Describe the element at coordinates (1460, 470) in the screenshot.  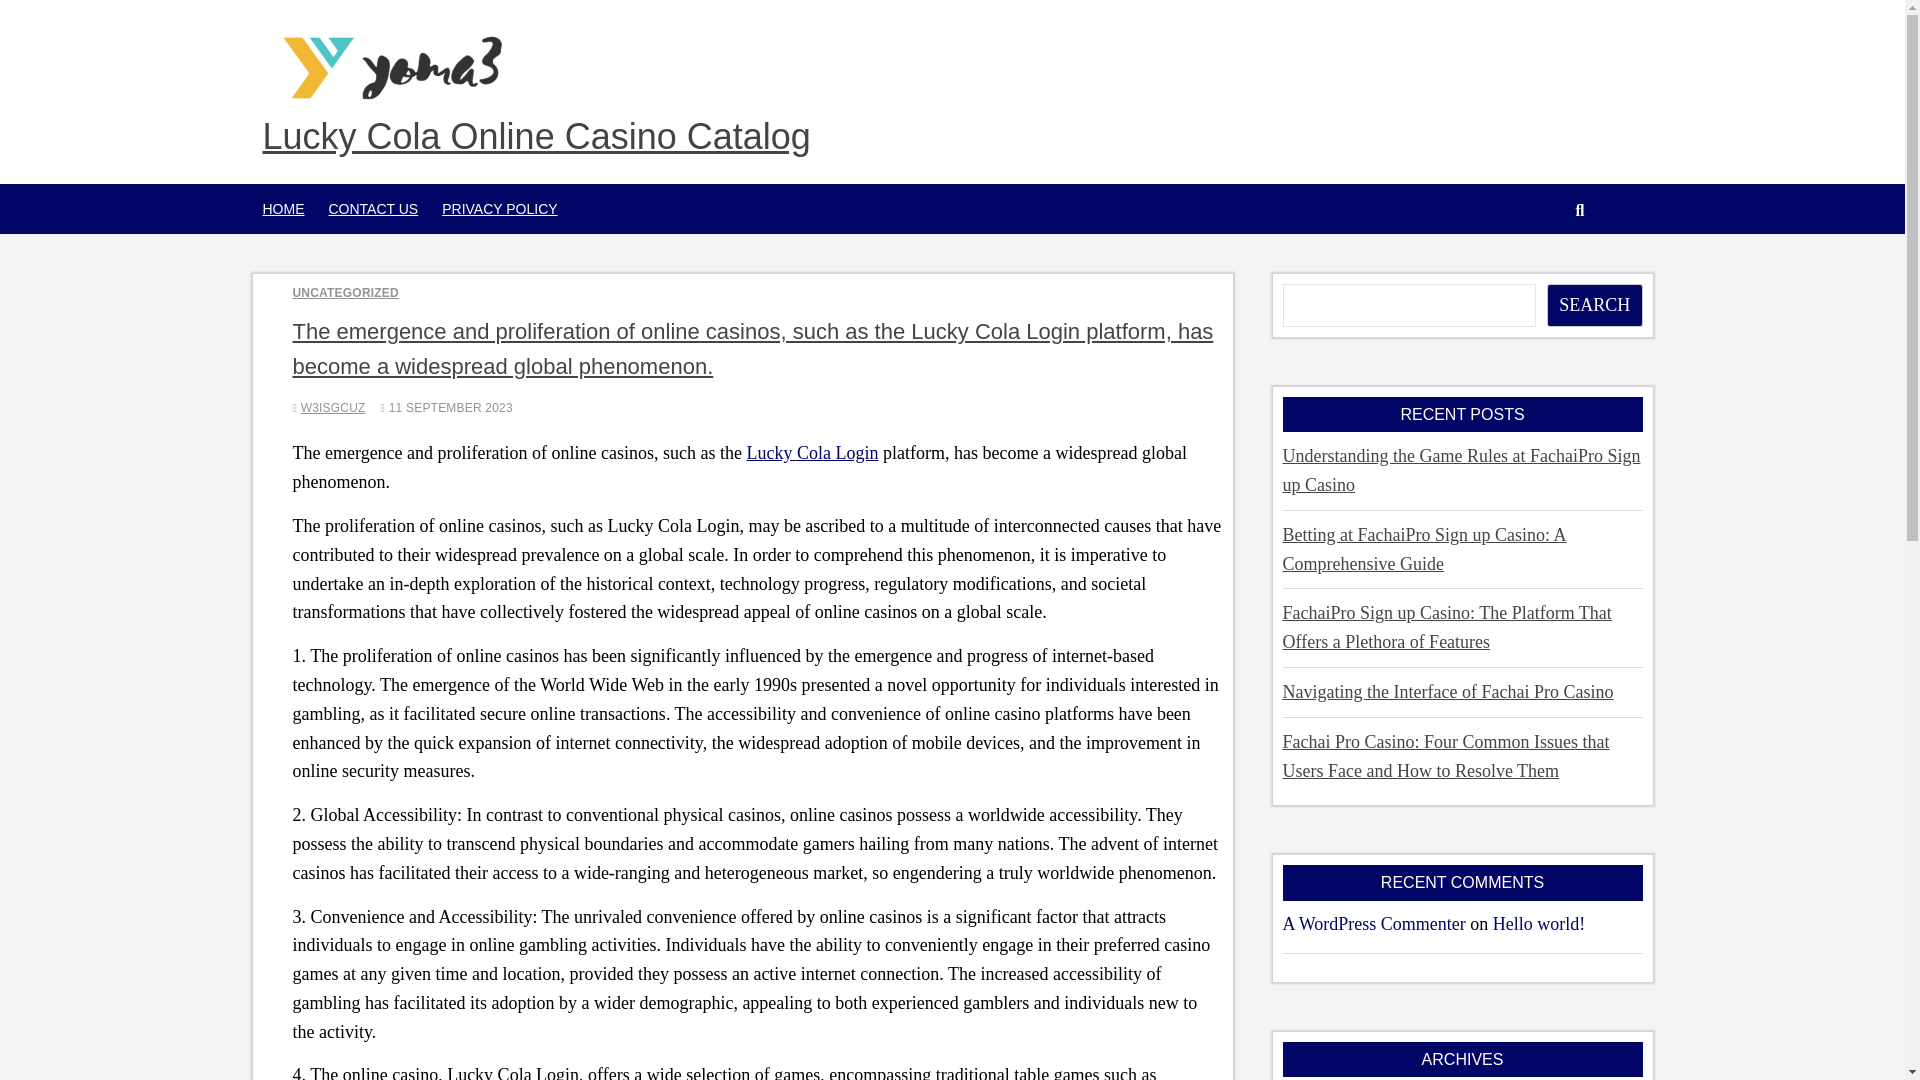
I see `Understanding the Game Rules at FachaiPro Sign up Casino` at that location.